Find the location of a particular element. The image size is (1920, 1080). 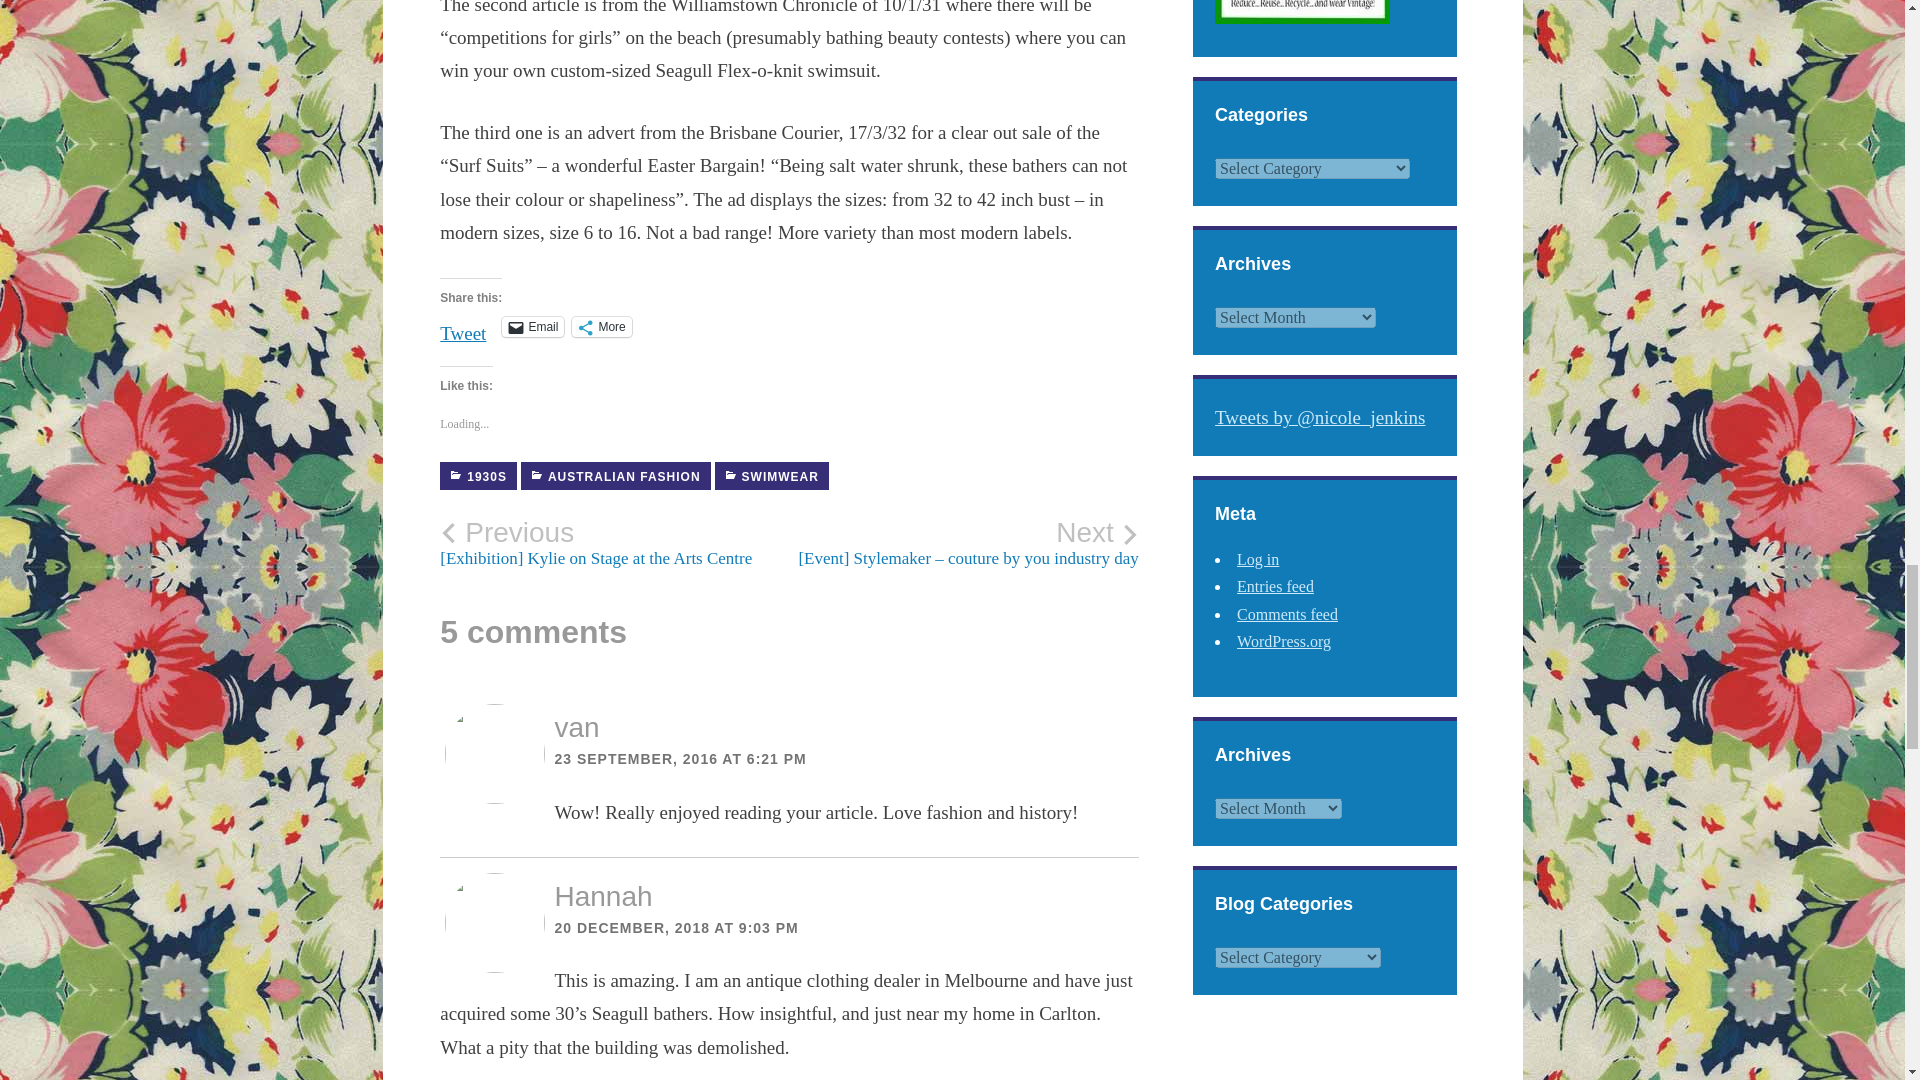

1930S is located at coordinates (478, 476).